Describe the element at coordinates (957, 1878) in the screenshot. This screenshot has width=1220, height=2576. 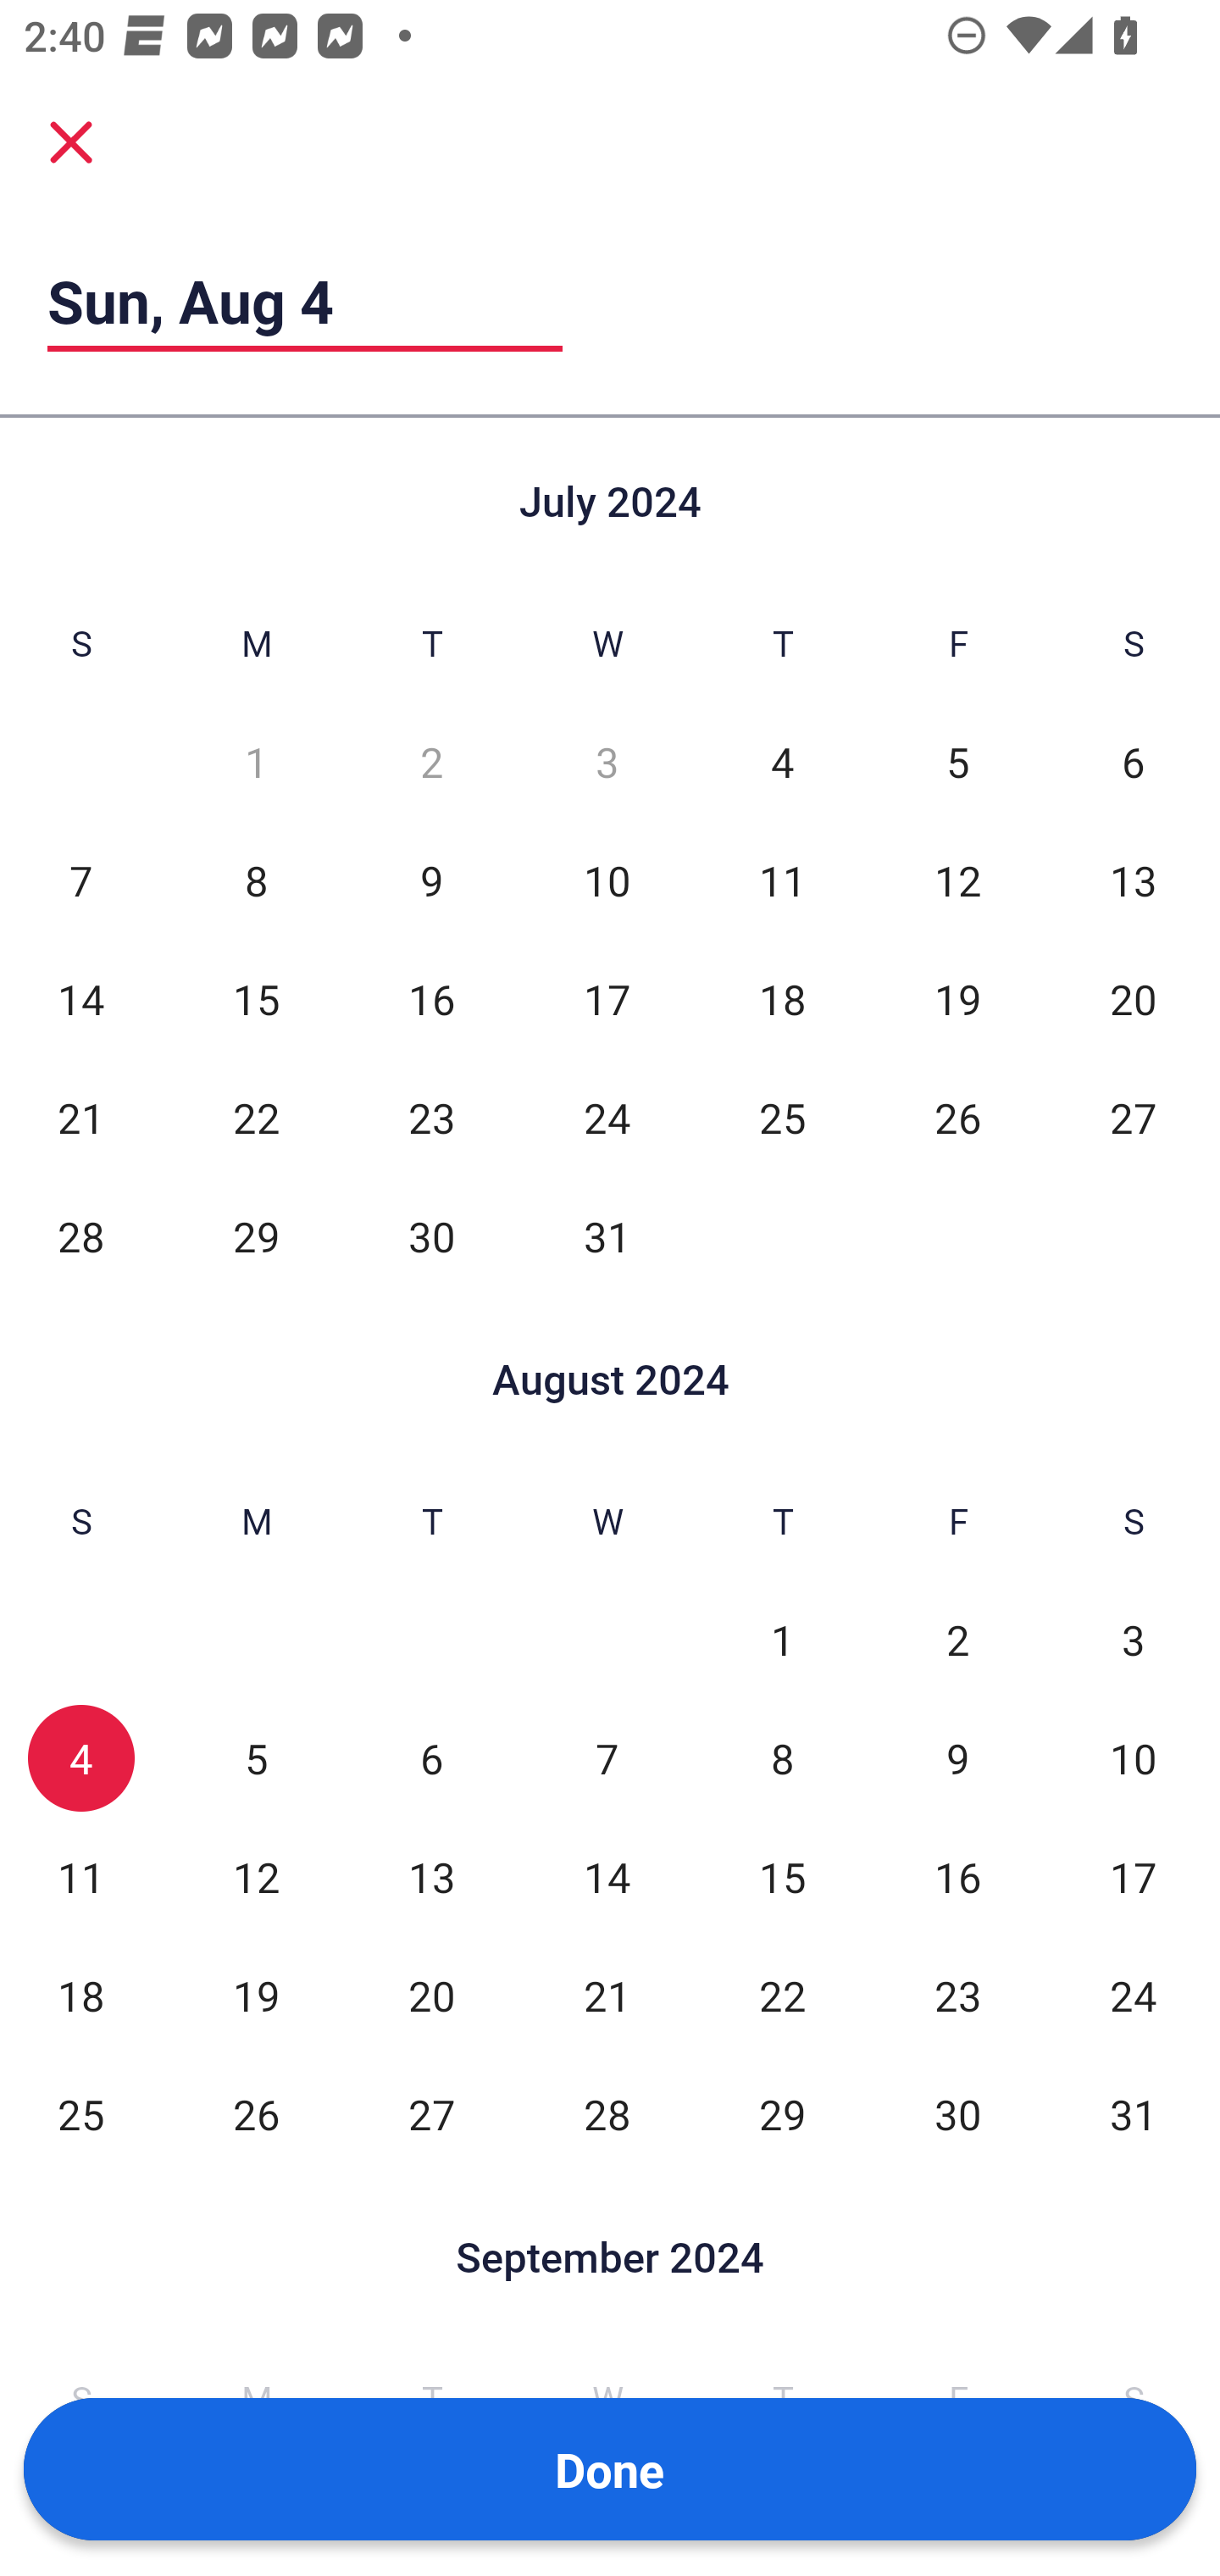
I see `16 Fri, Aug 16, Not Selected` at that location.